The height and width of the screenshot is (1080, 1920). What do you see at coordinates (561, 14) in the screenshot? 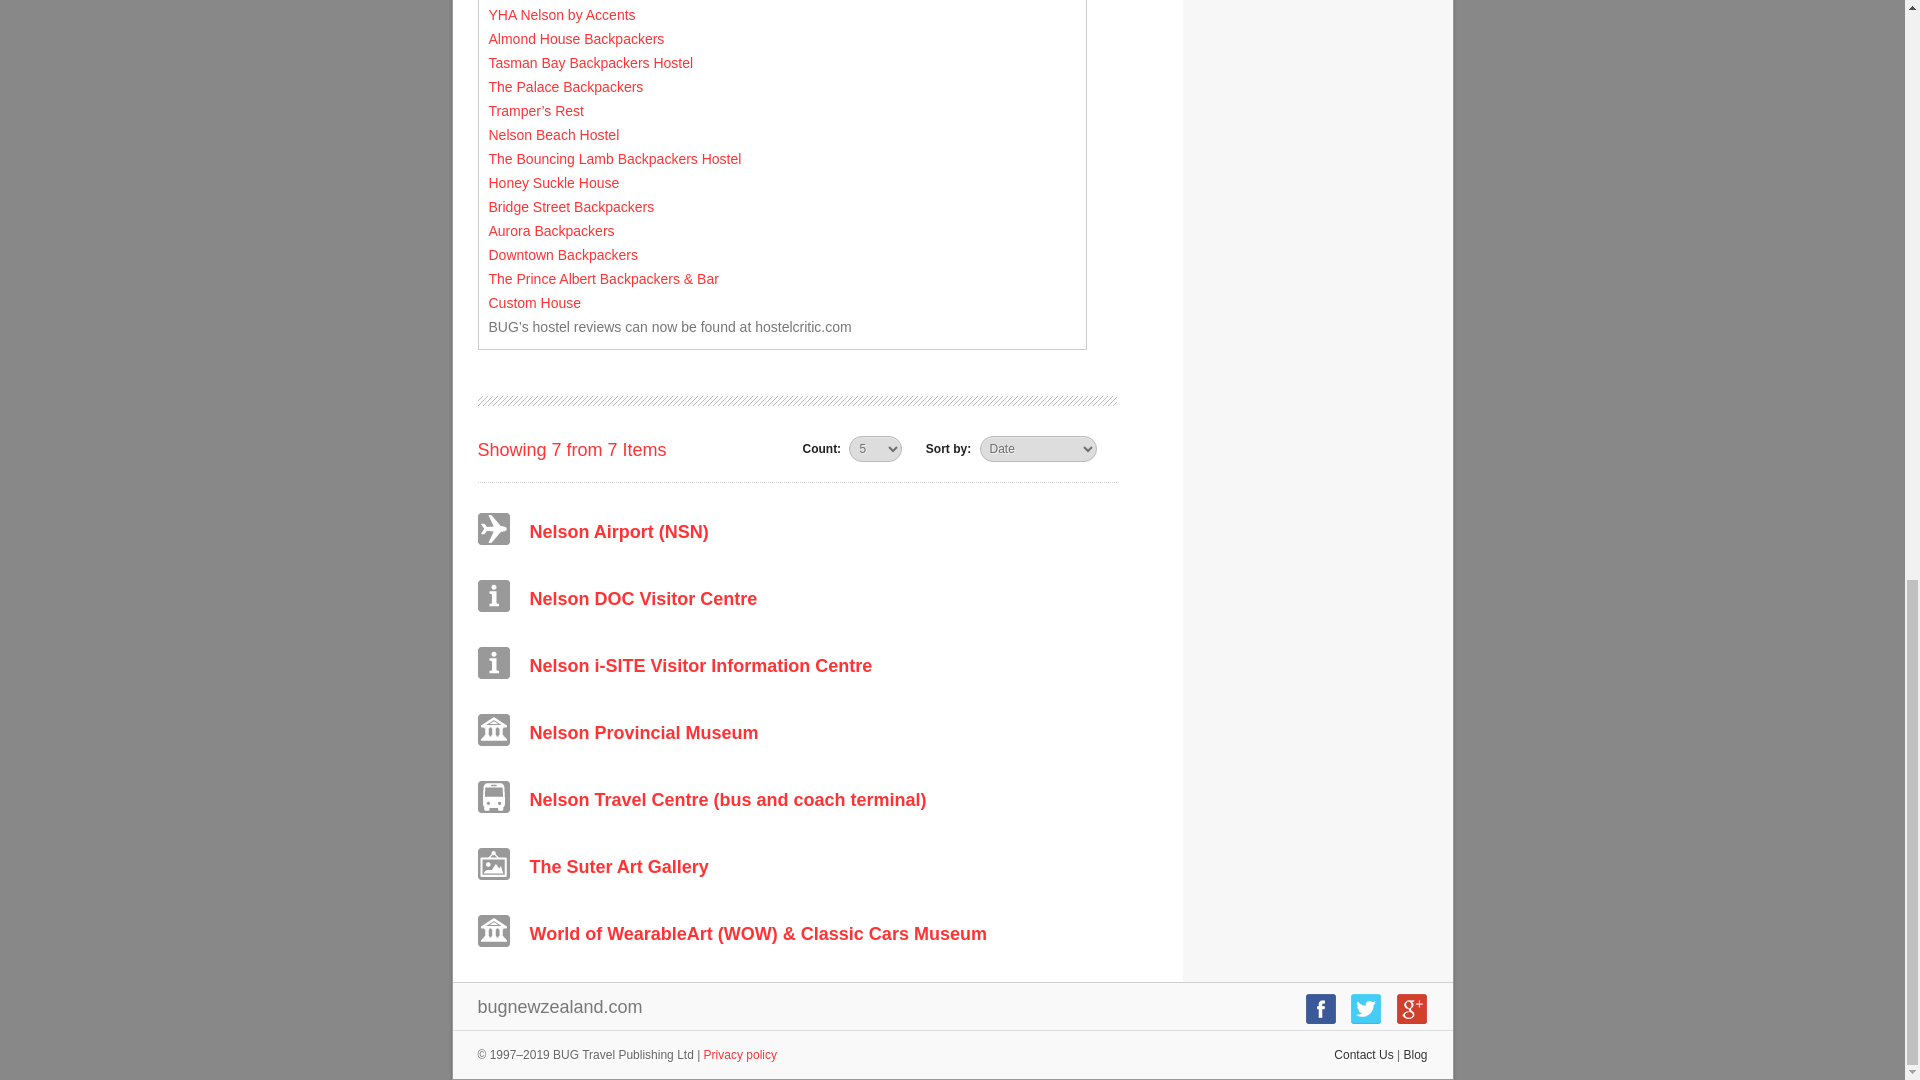
I see `YHA Nelson by Accents` at bounding box center [561, 14].